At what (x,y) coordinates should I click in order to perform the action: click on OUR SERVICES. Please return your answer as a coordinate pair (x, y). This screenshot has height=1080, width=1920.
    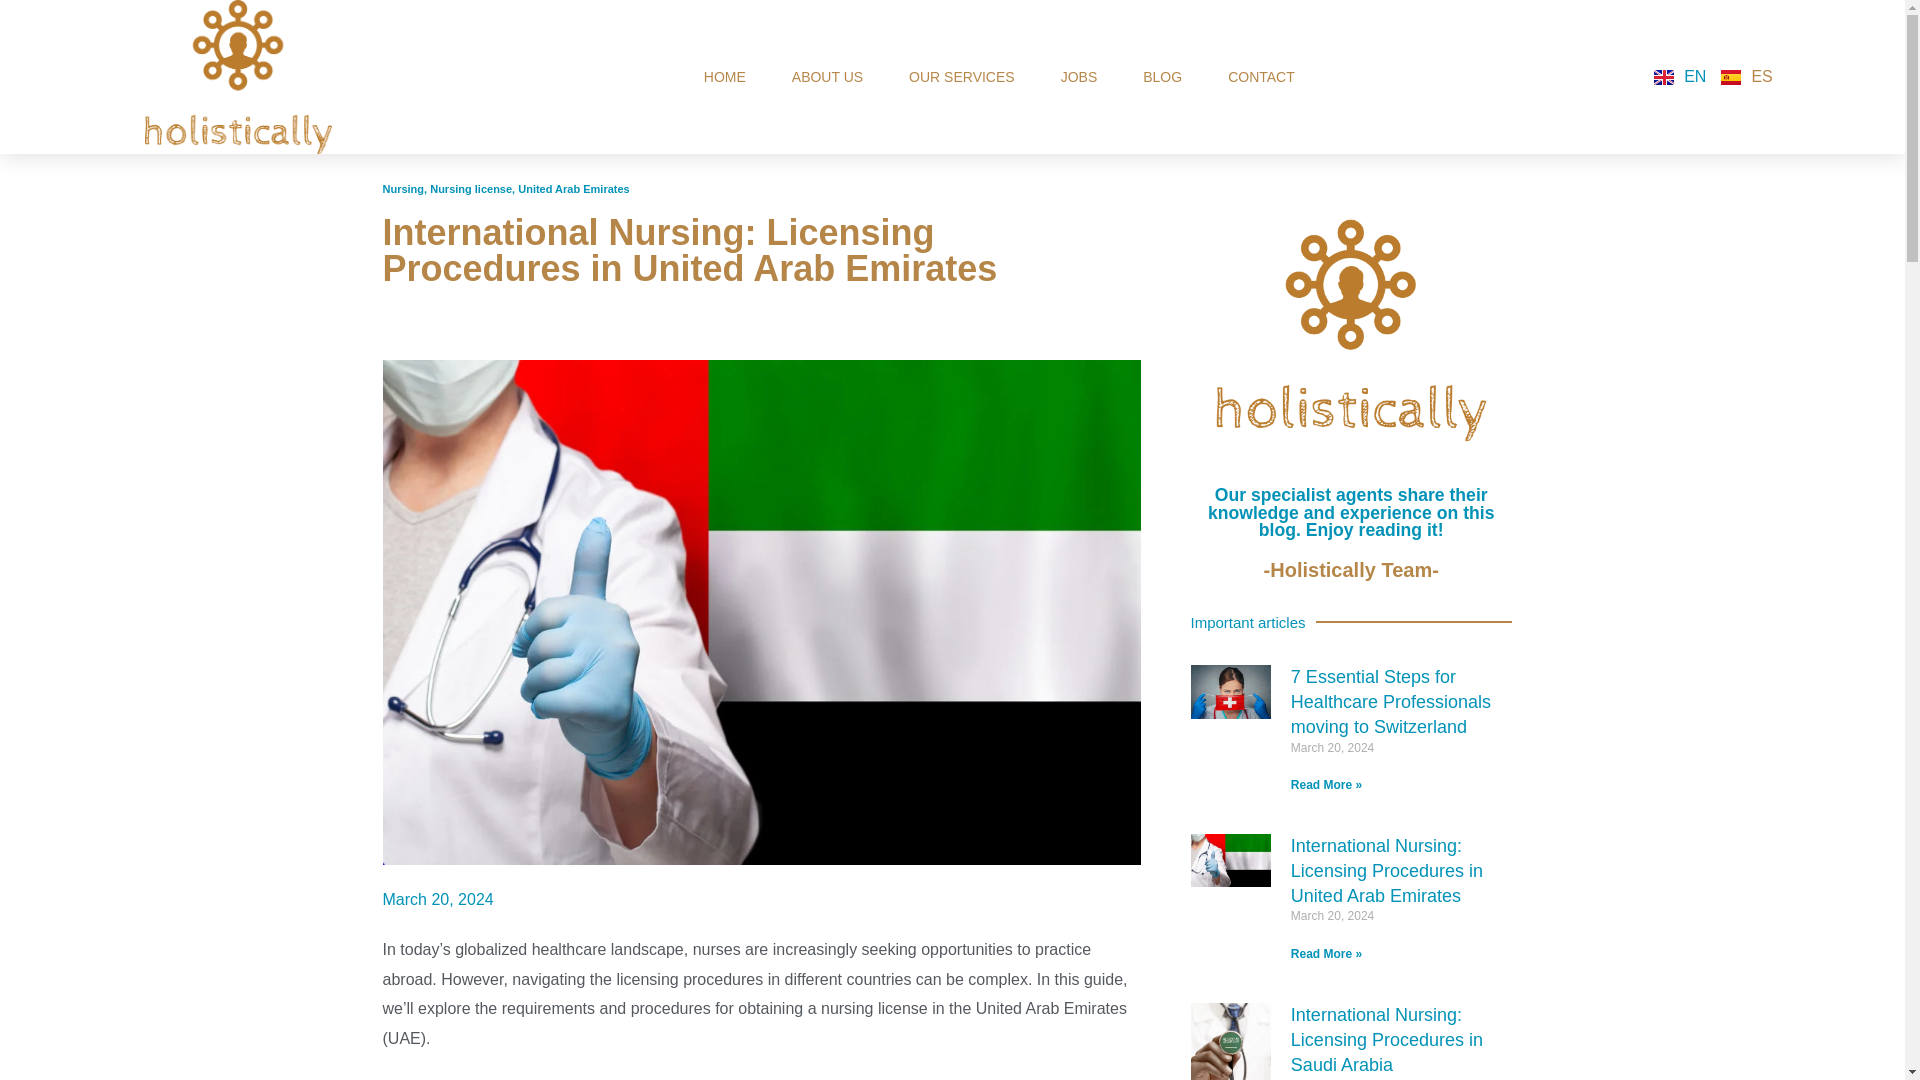
    Looking at the image, I should click on (961, 77).